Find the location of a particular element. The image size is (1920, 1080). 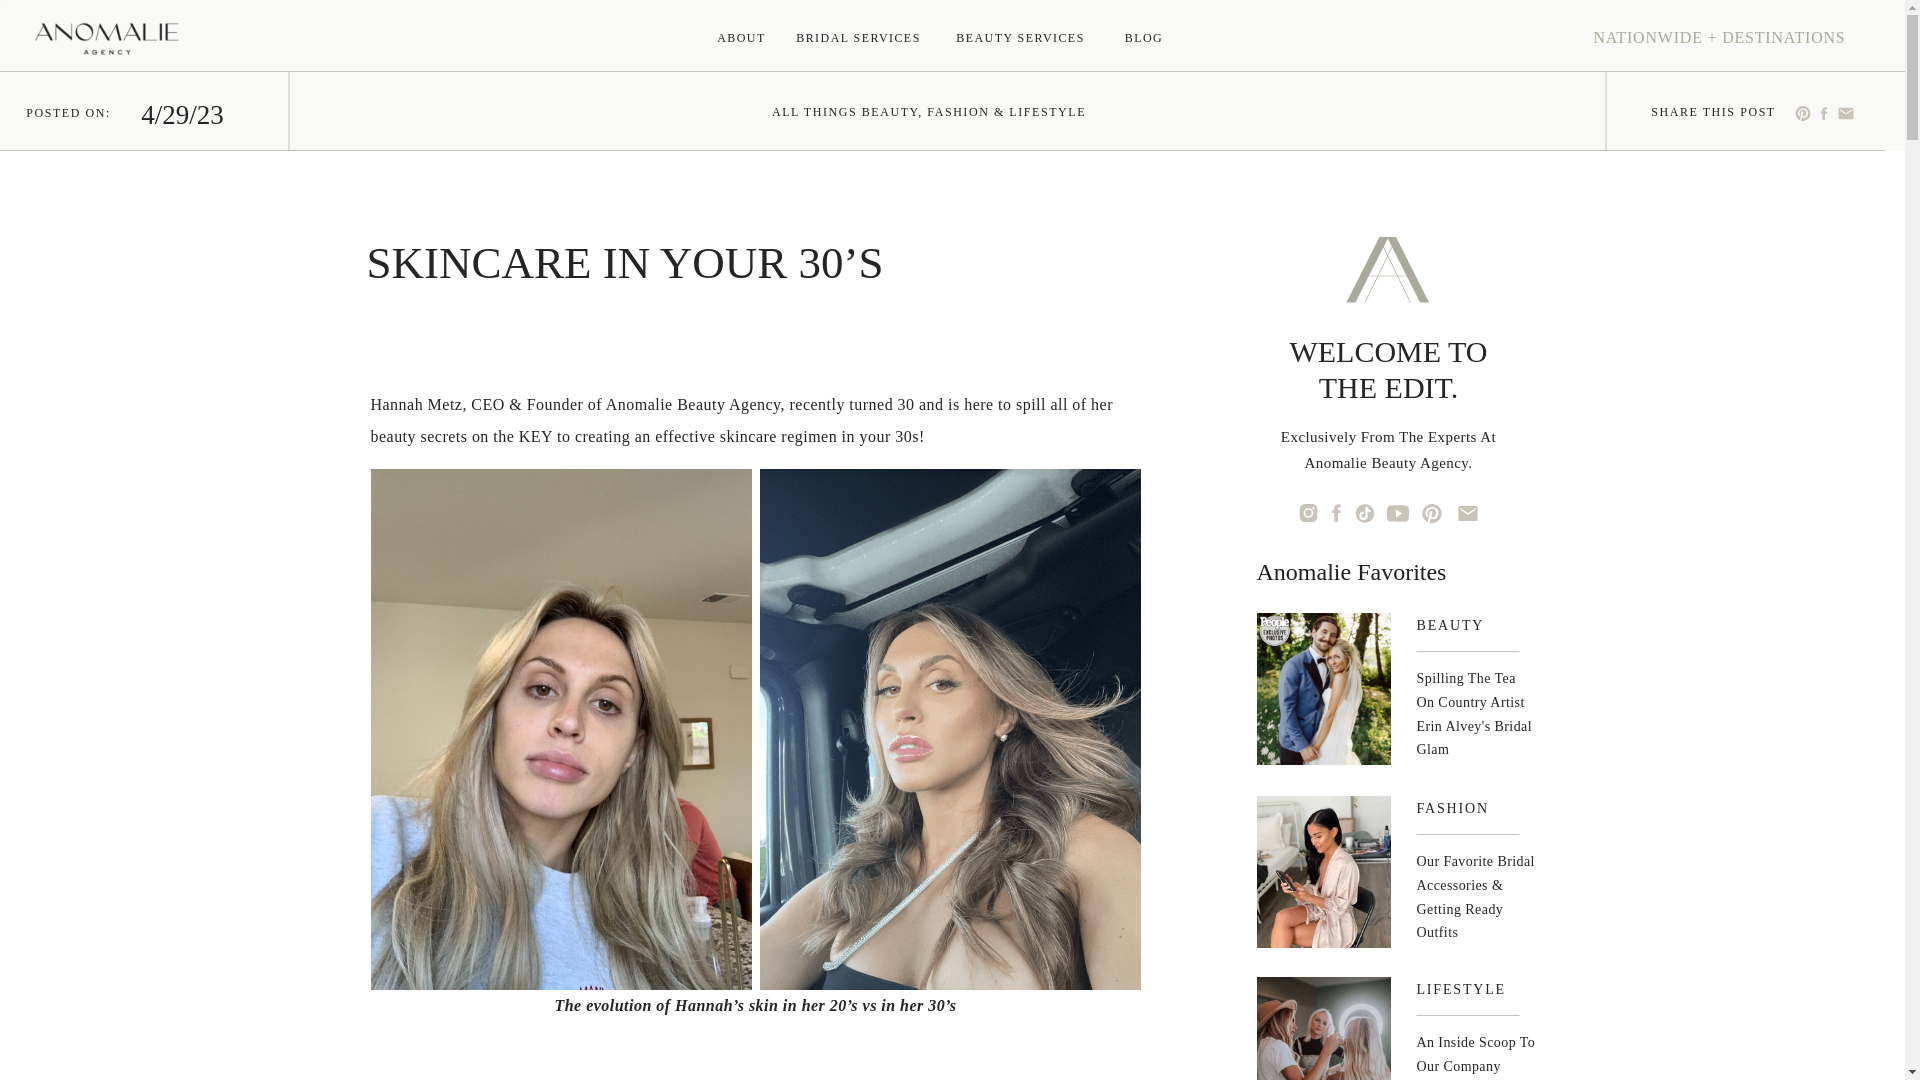

BEAUTY SERVICES is located at coordinates (1021, 38).